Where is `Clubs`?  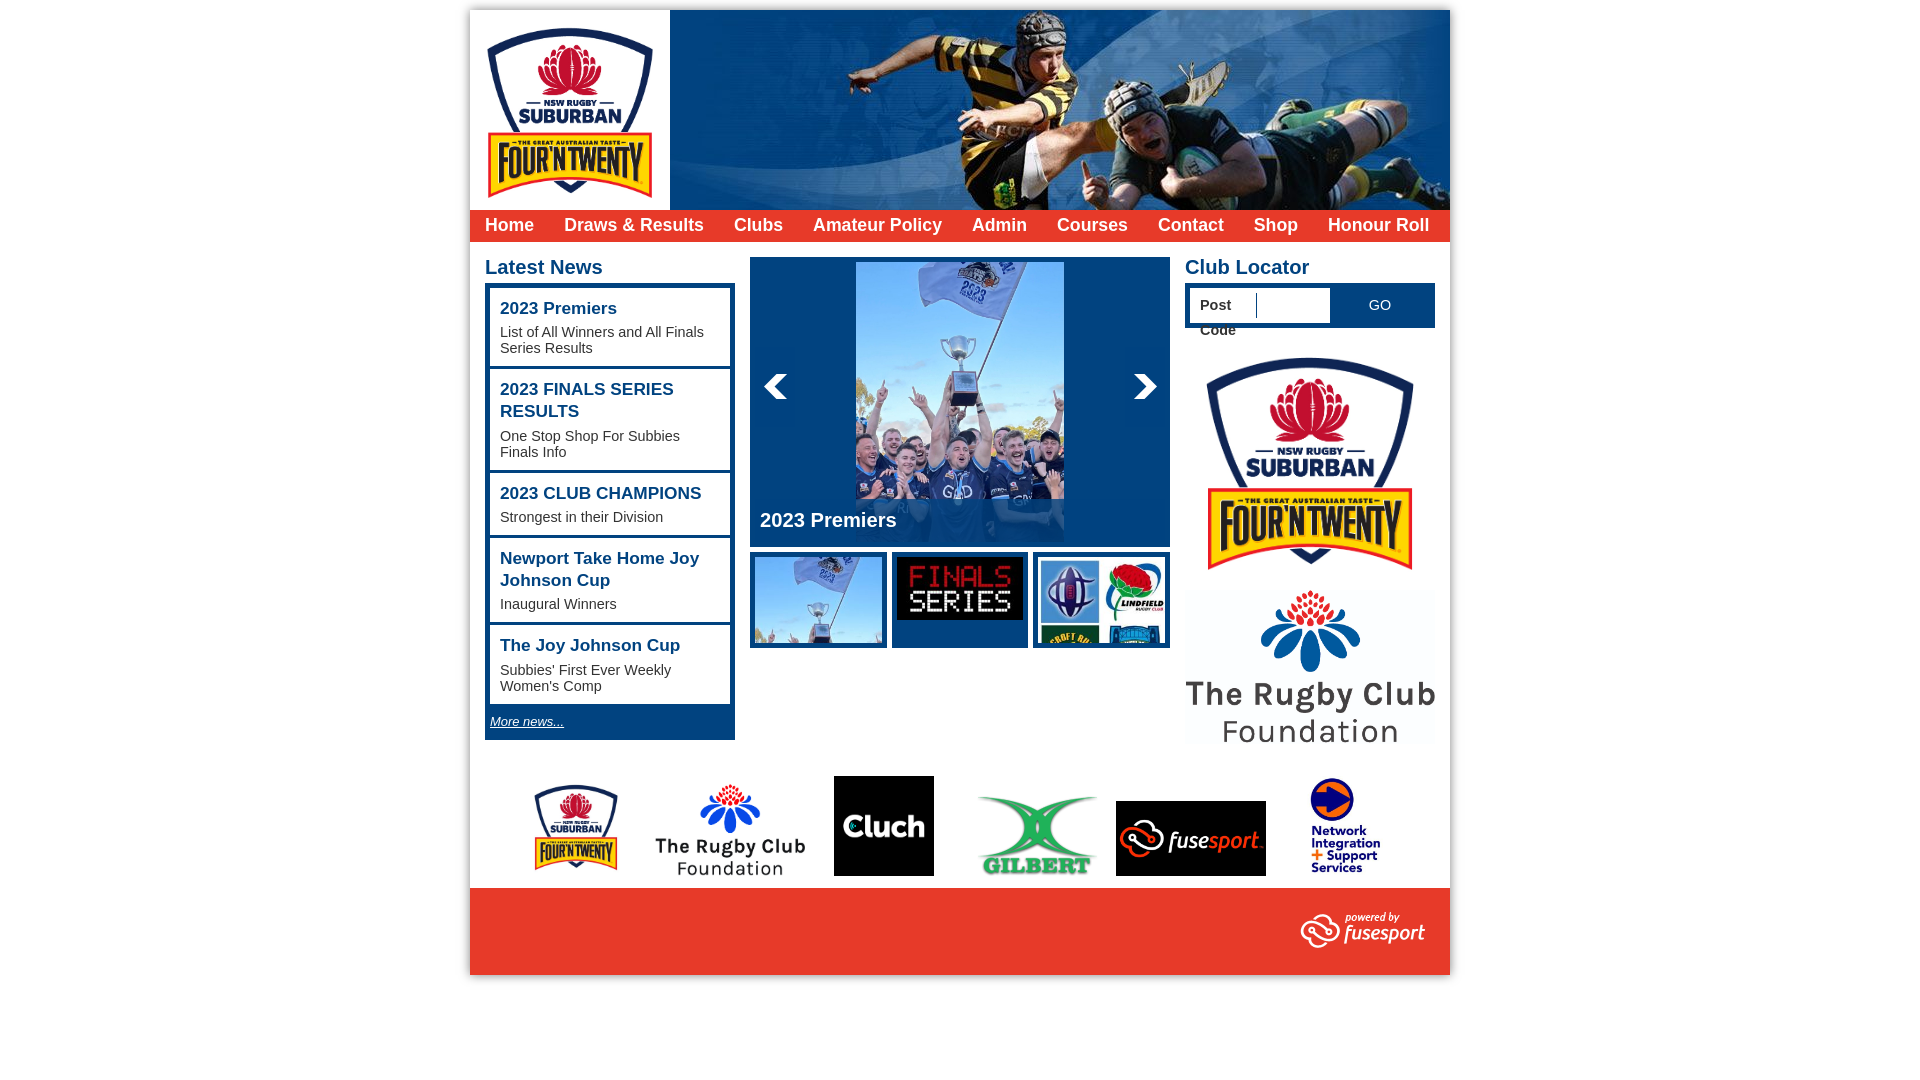
Clubs is located at coordinates (758, 226).